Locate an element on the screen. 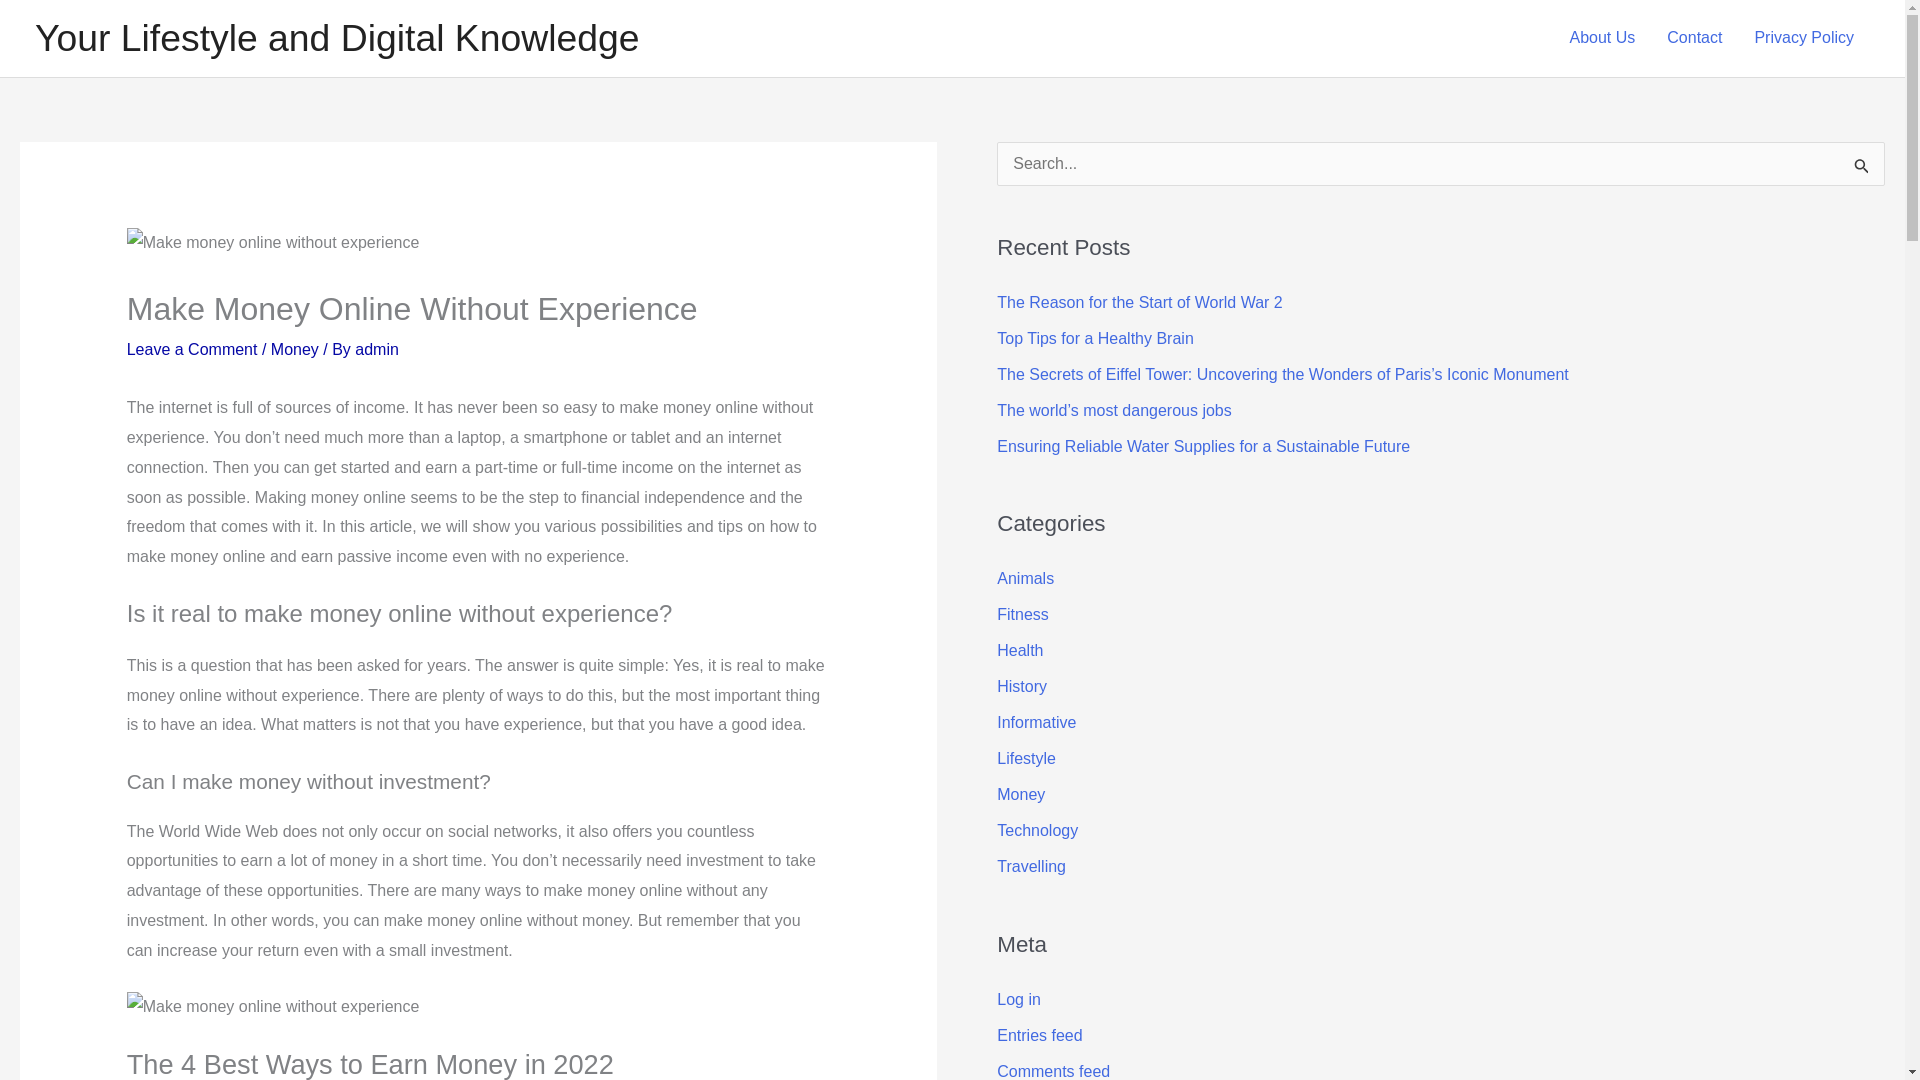  Log in is located at coordinates (1018, 999).